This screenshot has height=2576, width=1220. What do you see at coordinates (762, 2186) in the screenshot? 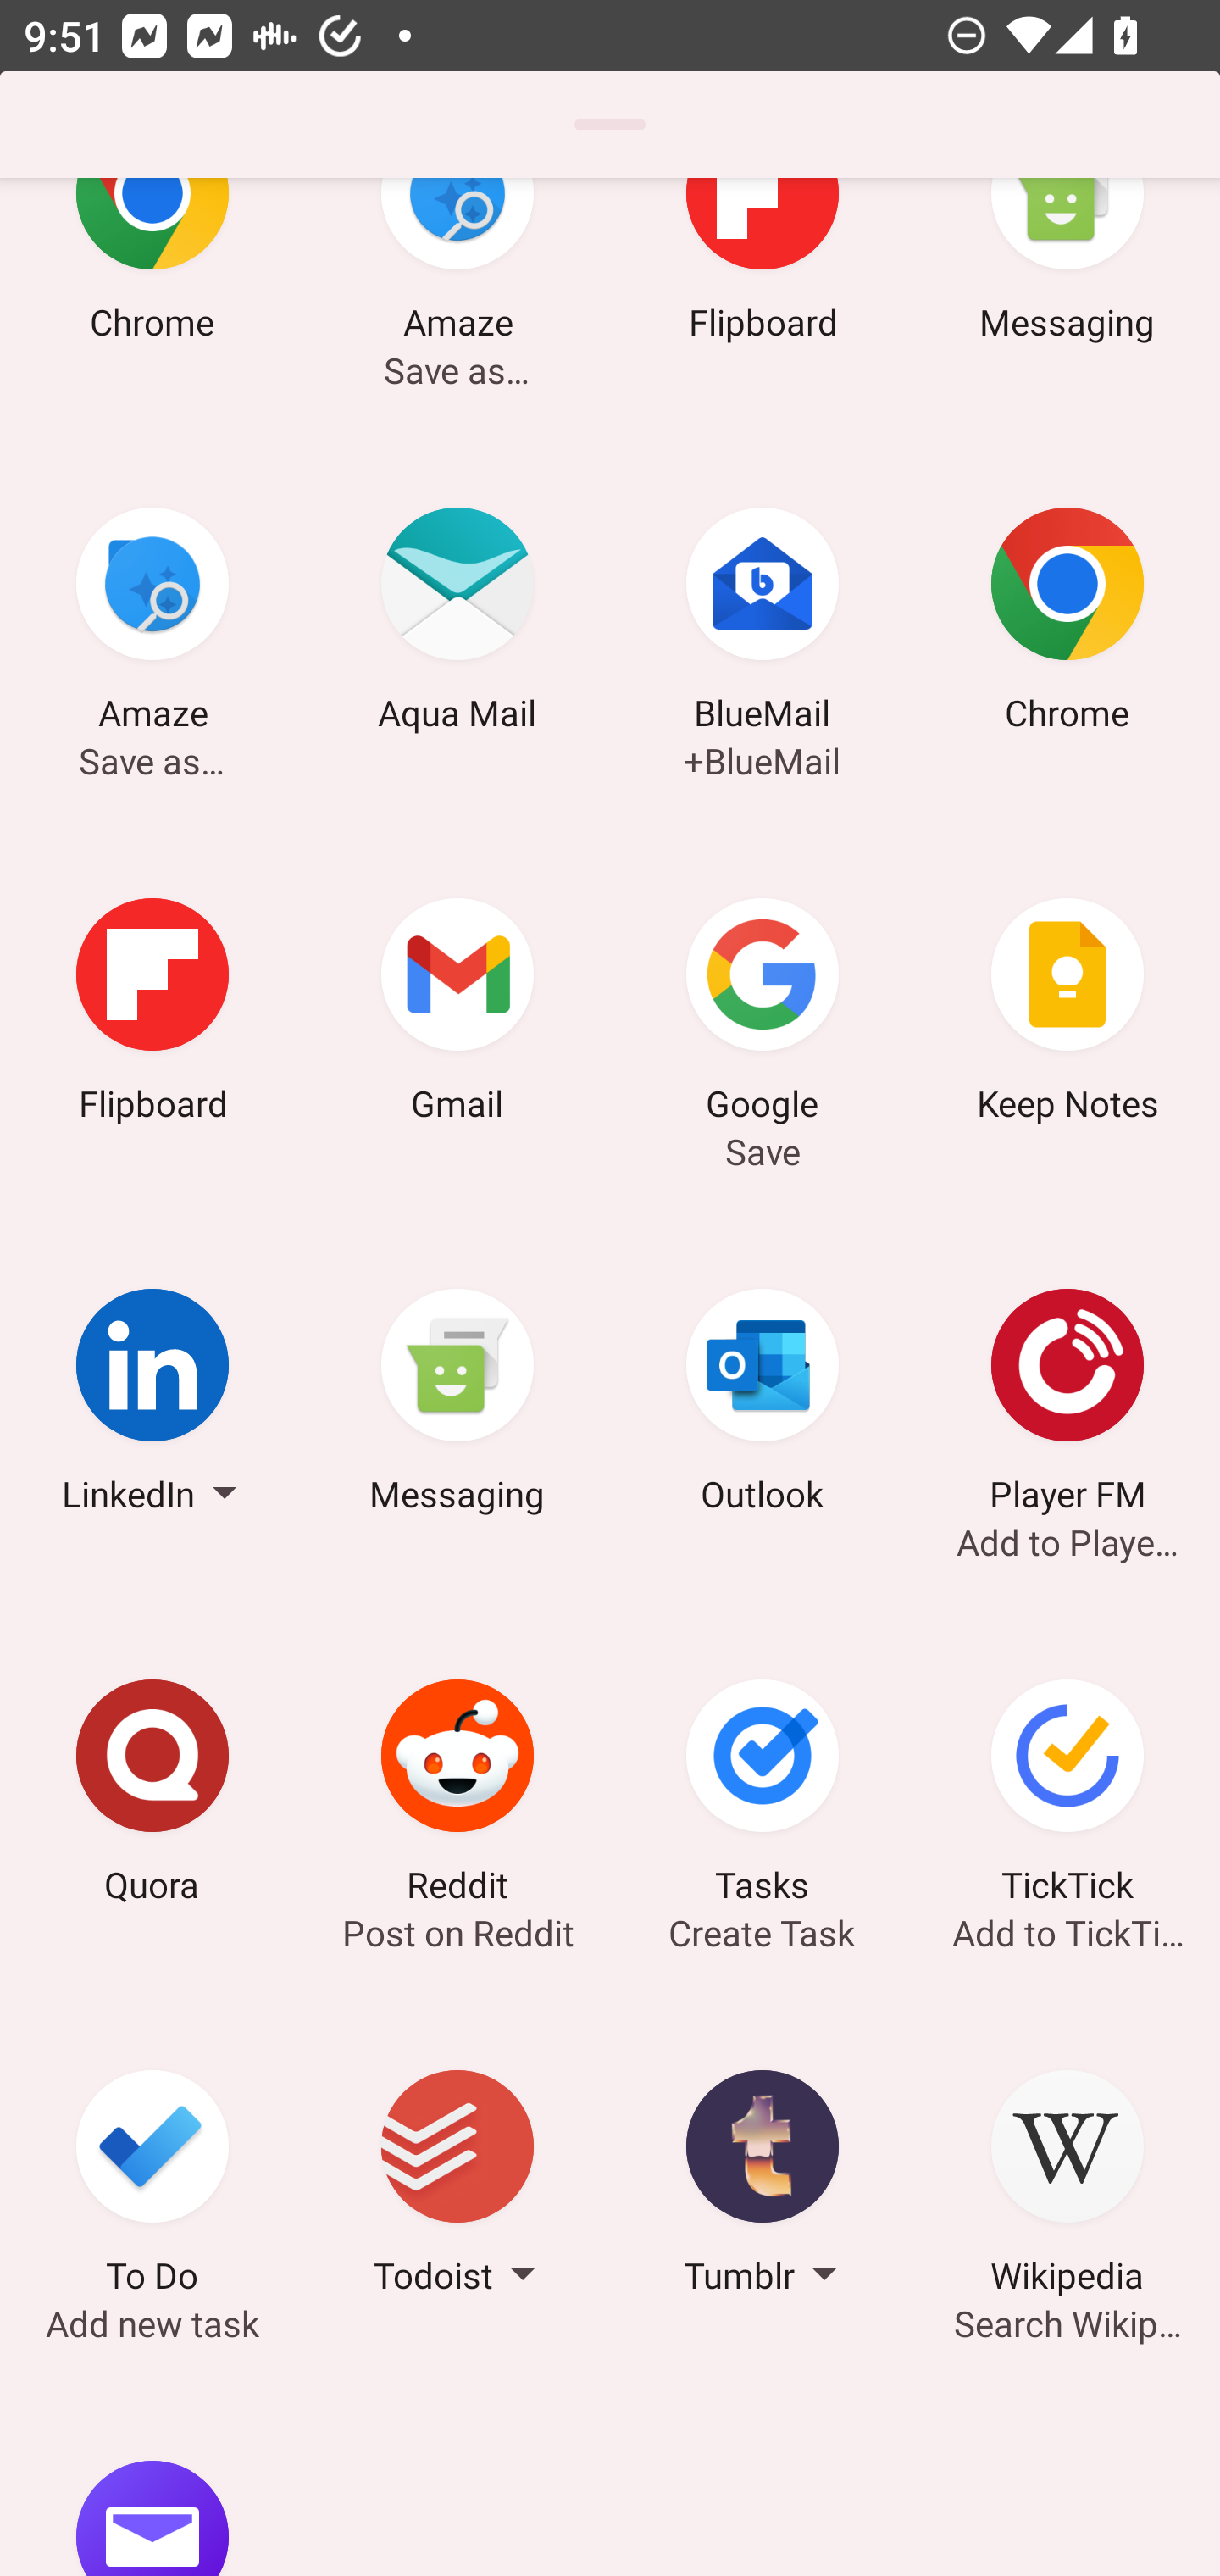
I see `Tumblr` at bounding box center [762, 2186].